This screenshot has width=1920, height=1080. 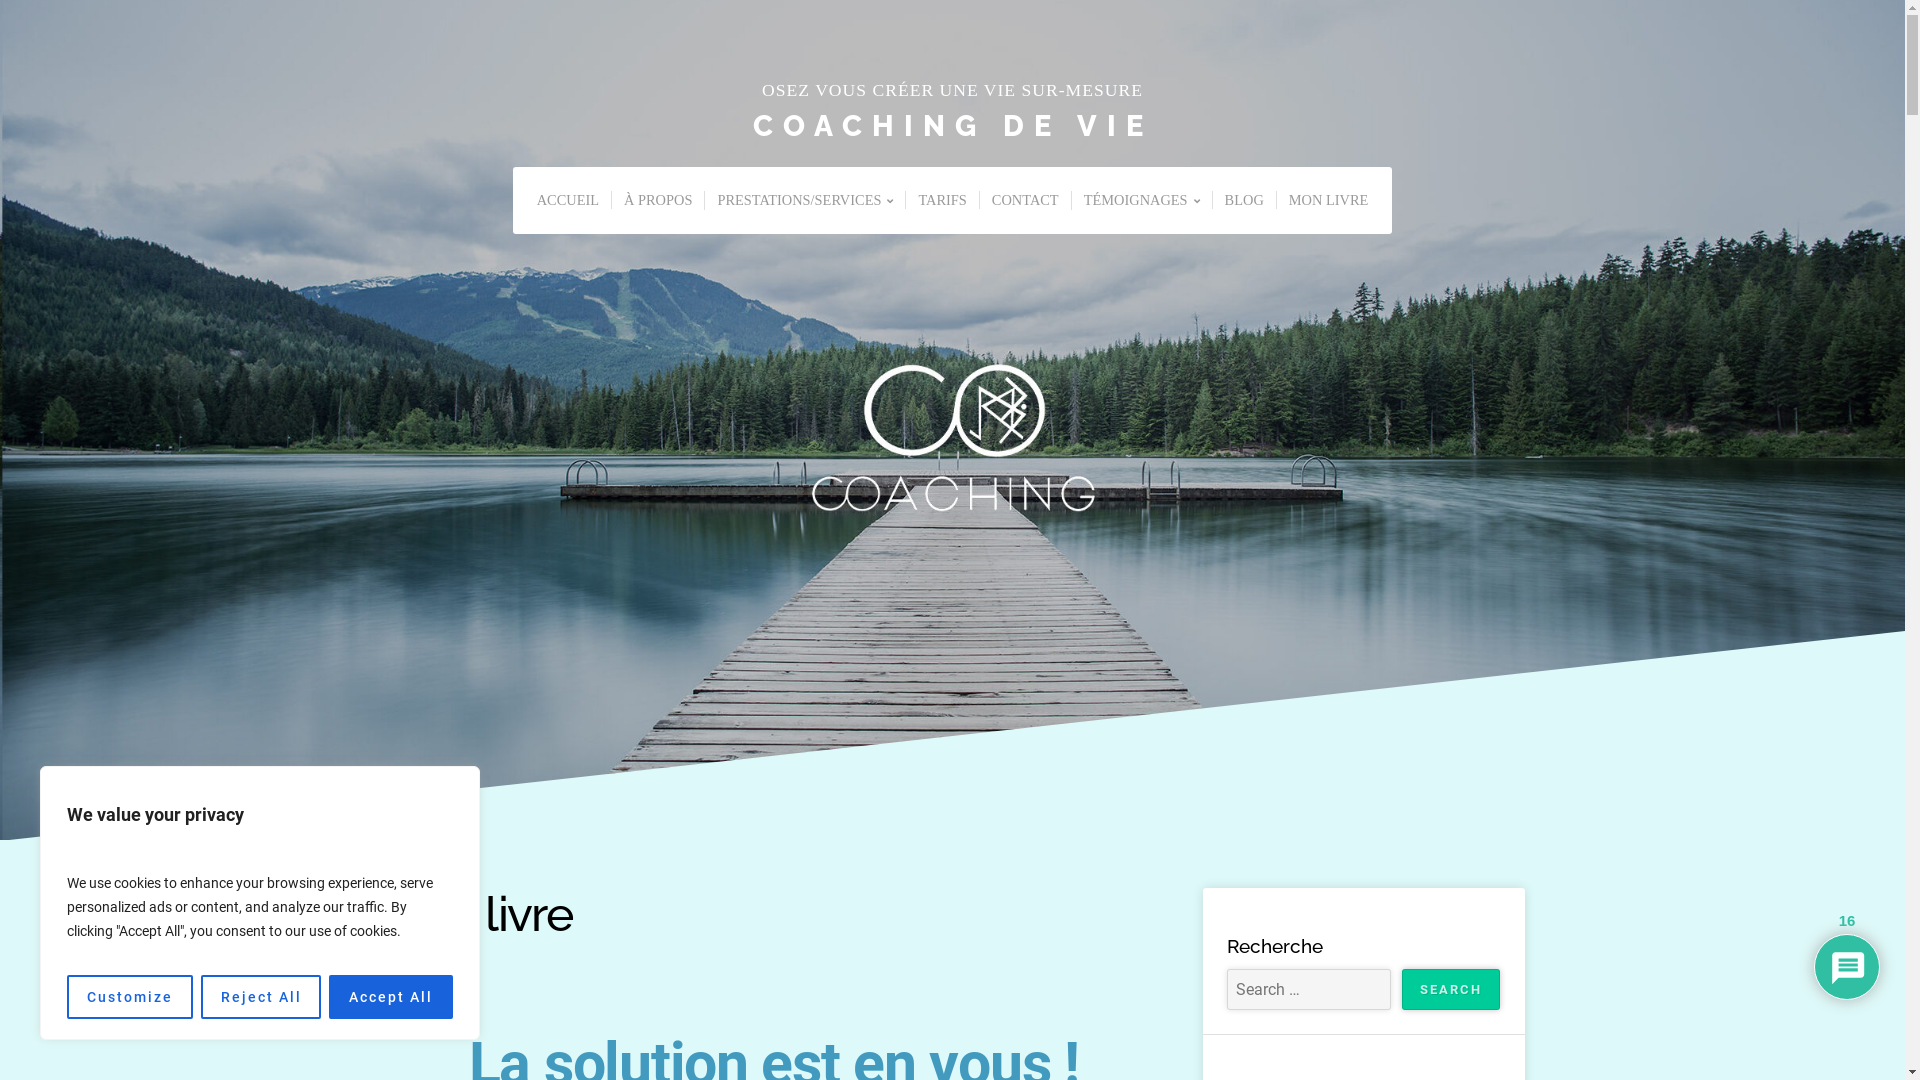 What do you see at coordinates (942, 200) in the screenshot?
I see `TARIFS` at bounding box center [942, 200].